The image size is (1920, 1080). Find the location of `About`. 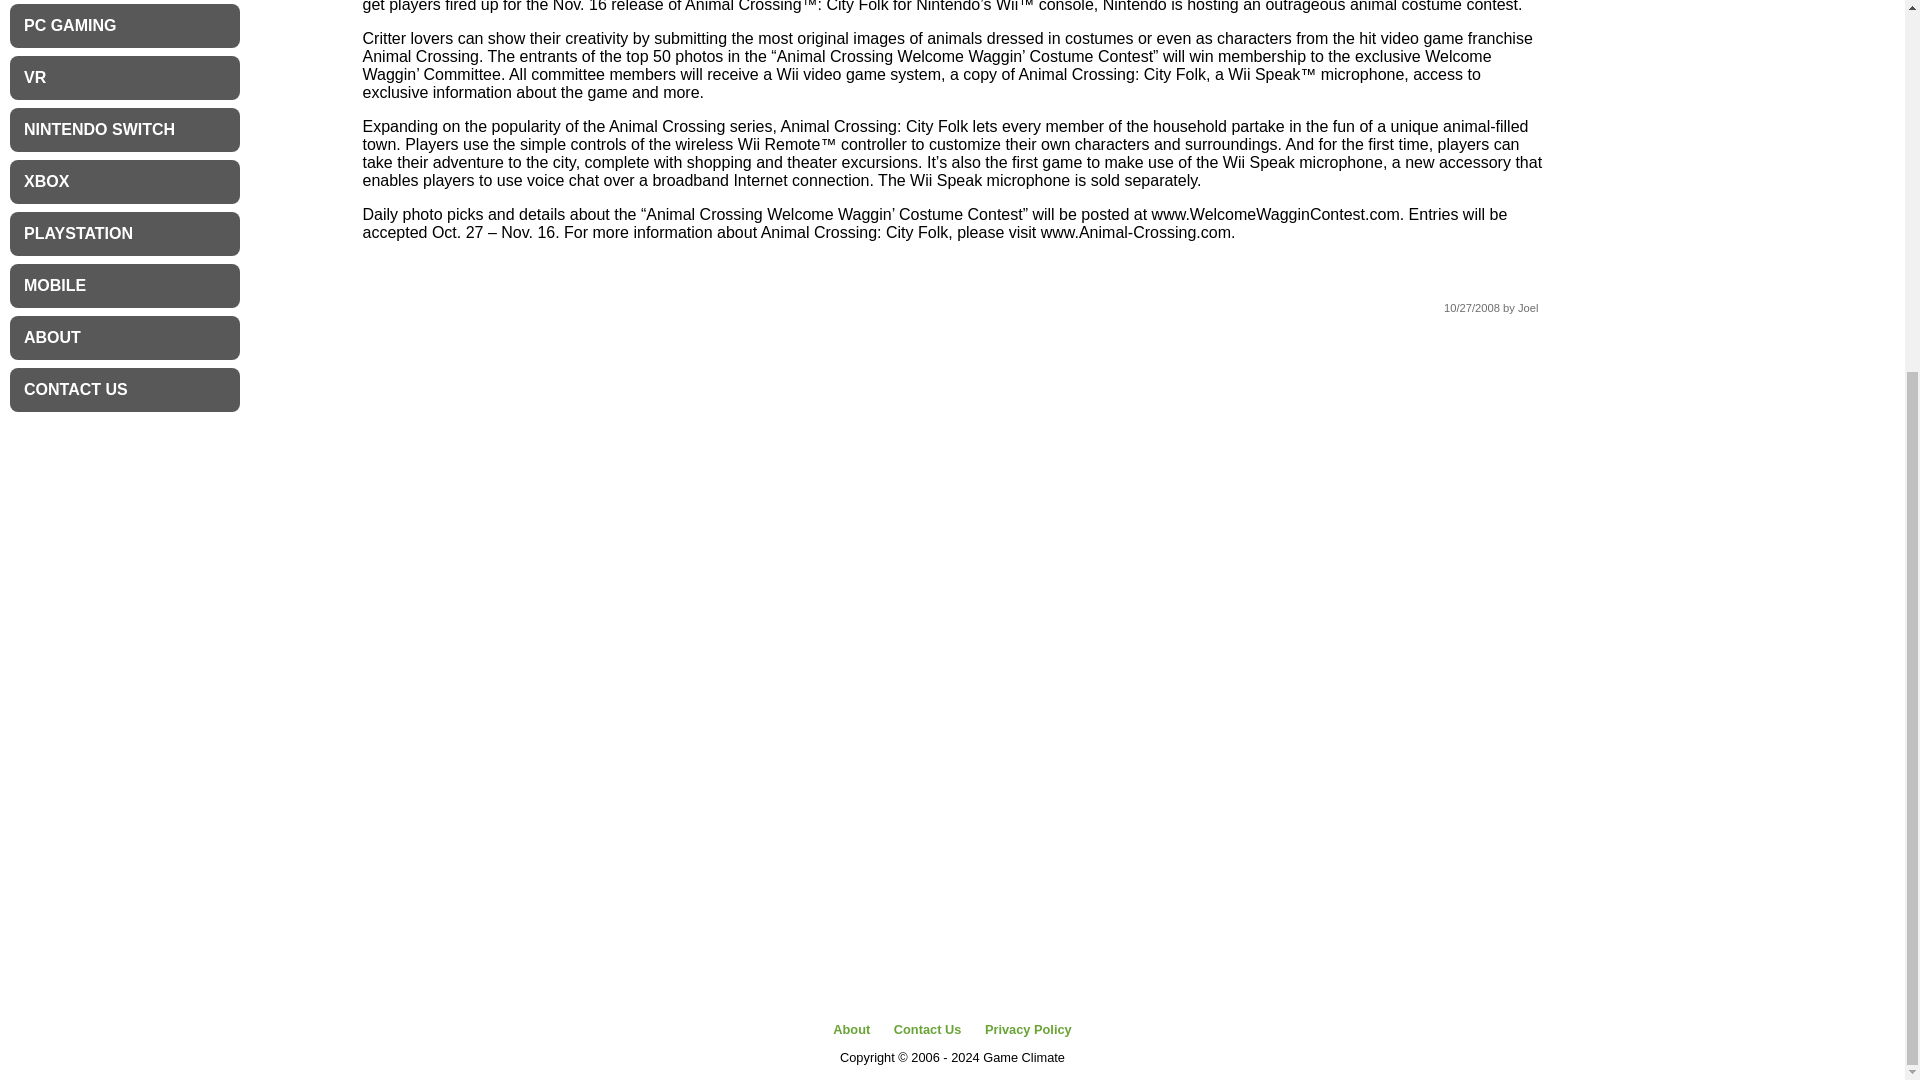

About is located at coordinates (851, 1028).